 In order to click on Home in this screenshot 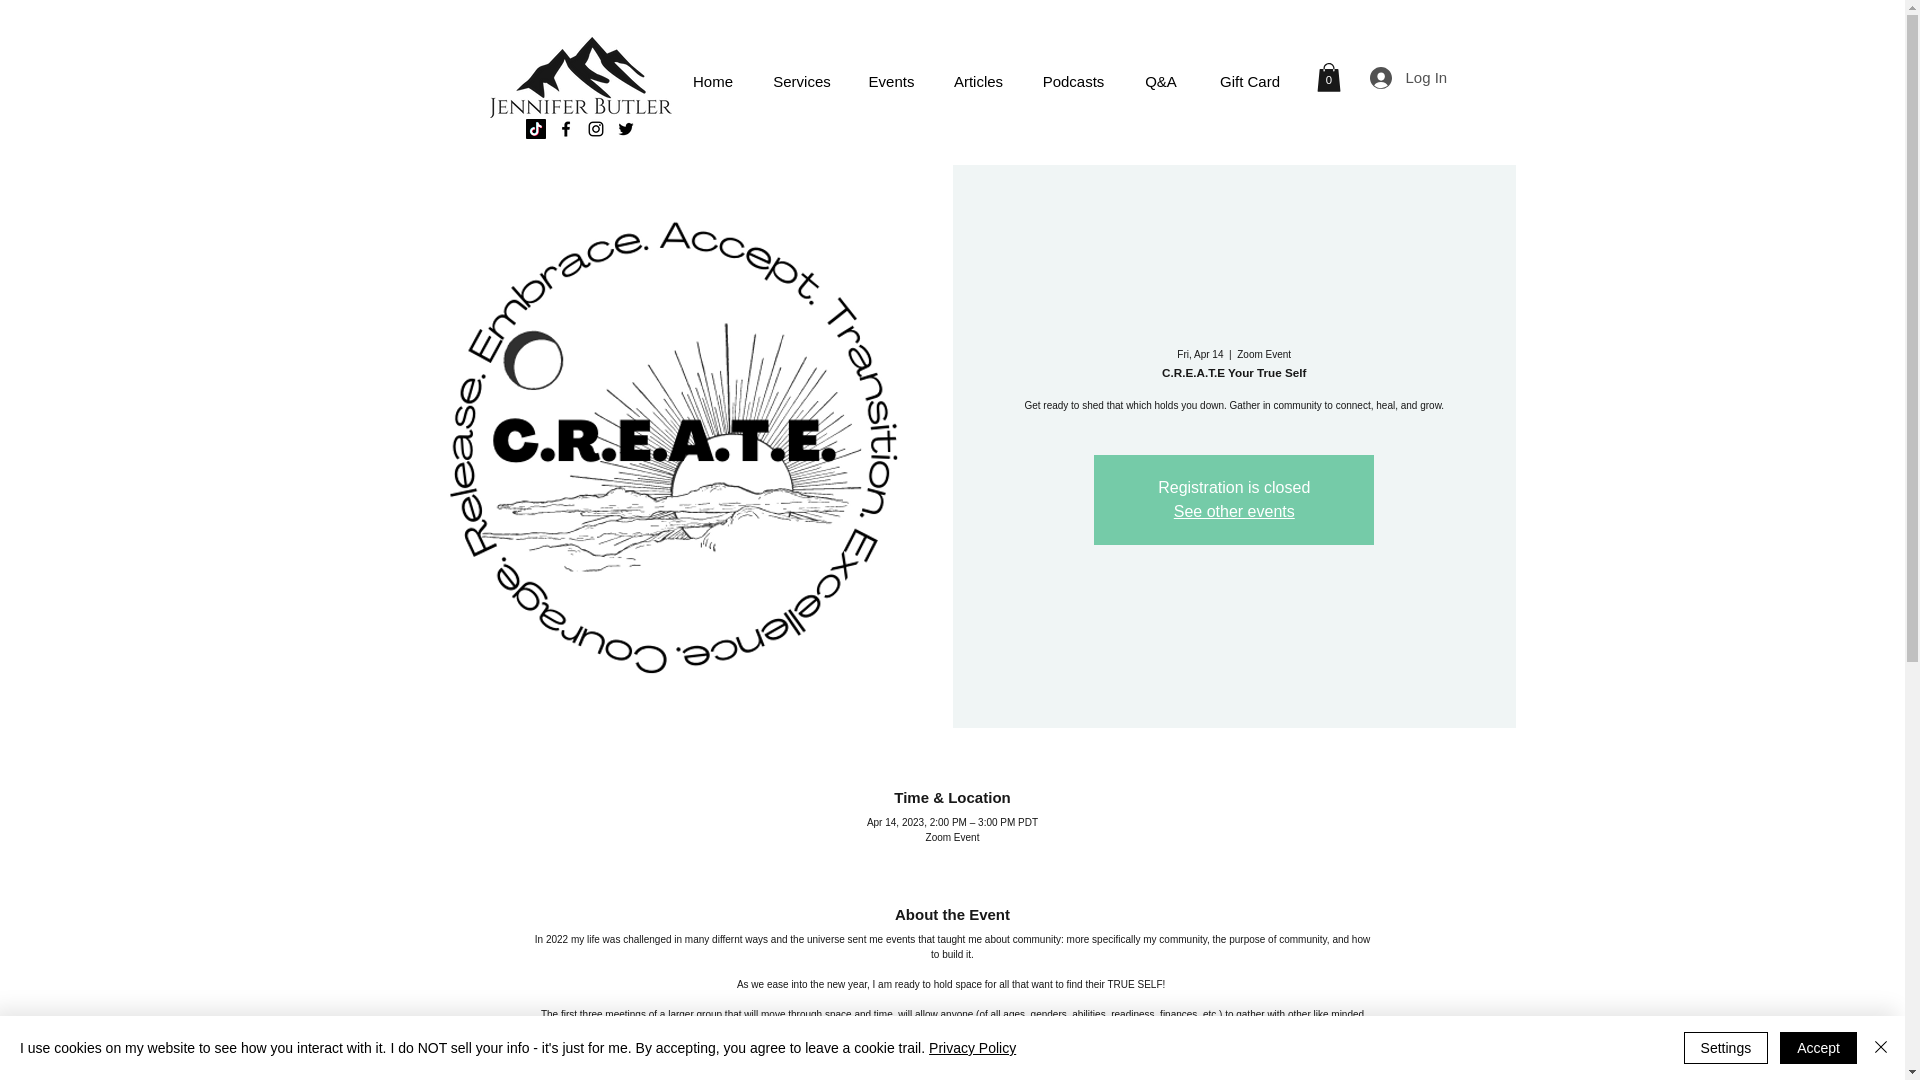, I will do `click(713, 82)`.